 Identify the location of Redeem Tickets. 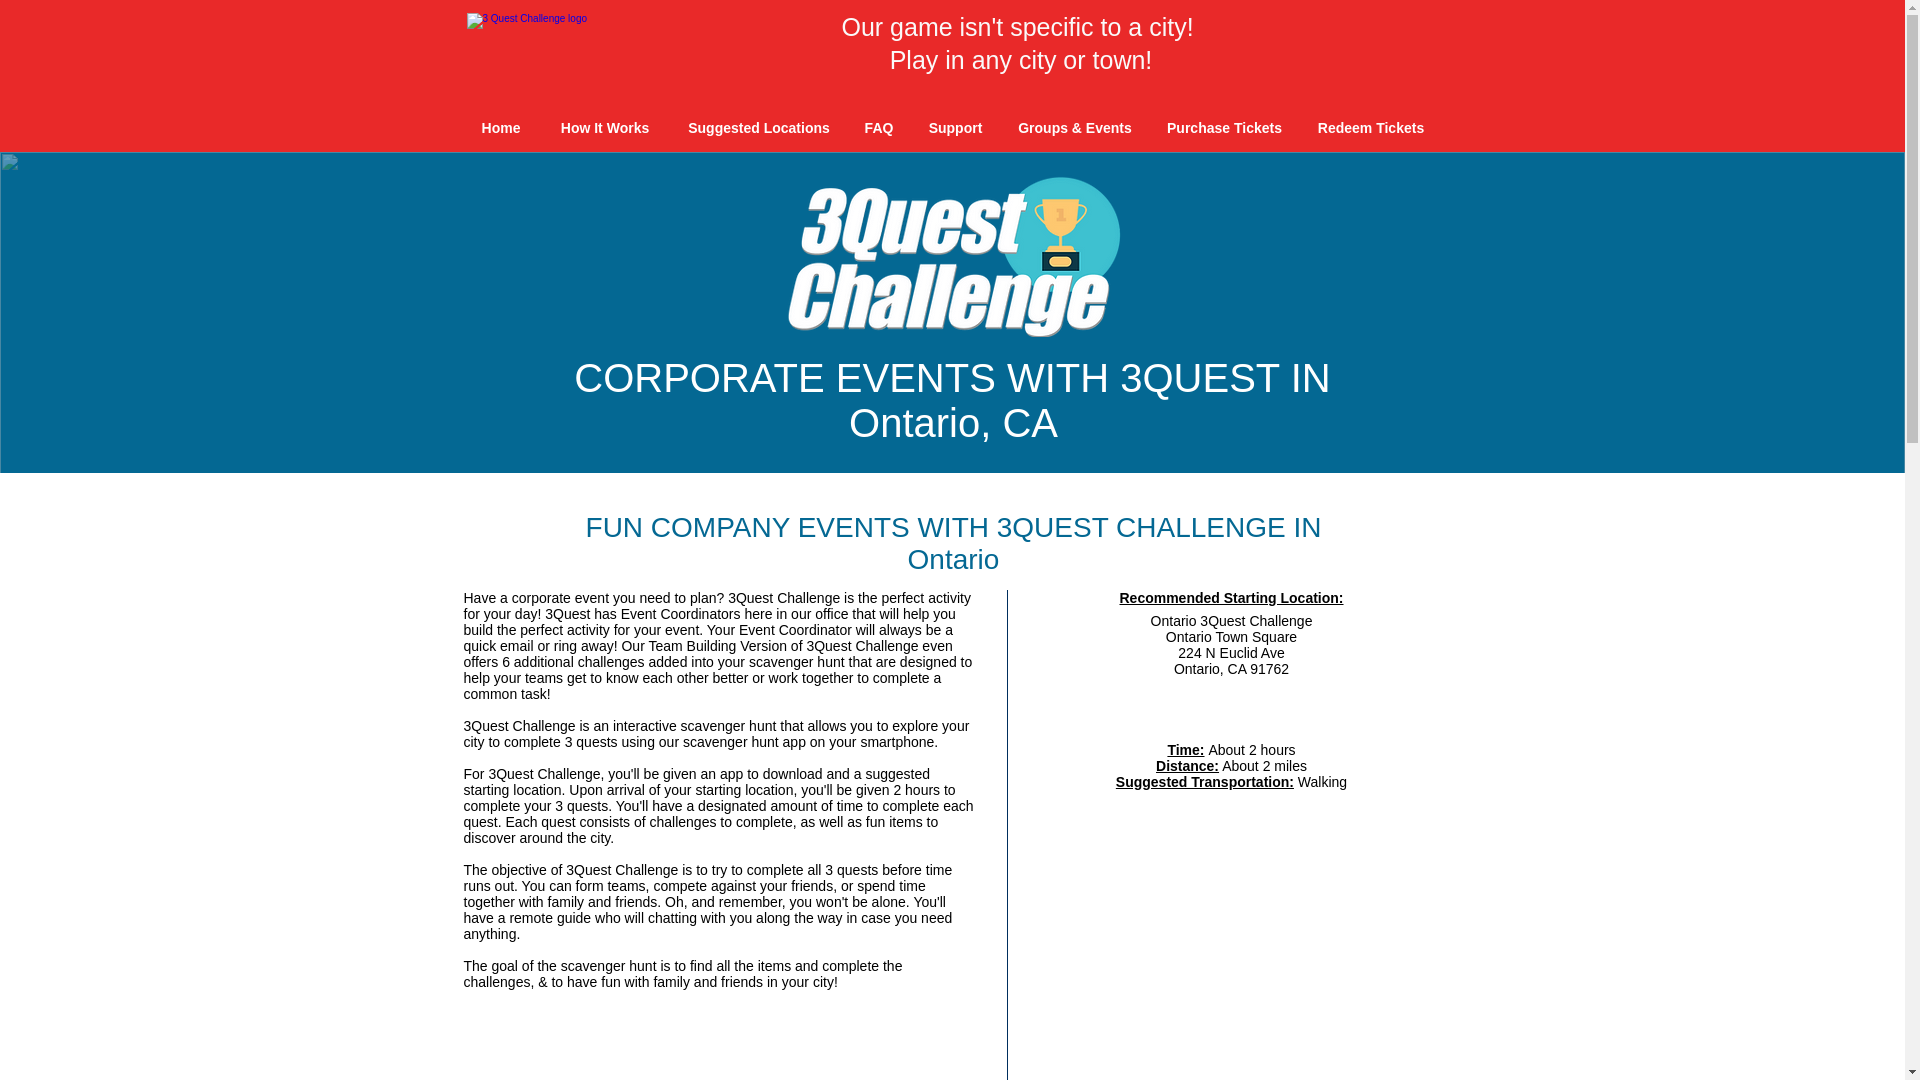
(1371, 128).